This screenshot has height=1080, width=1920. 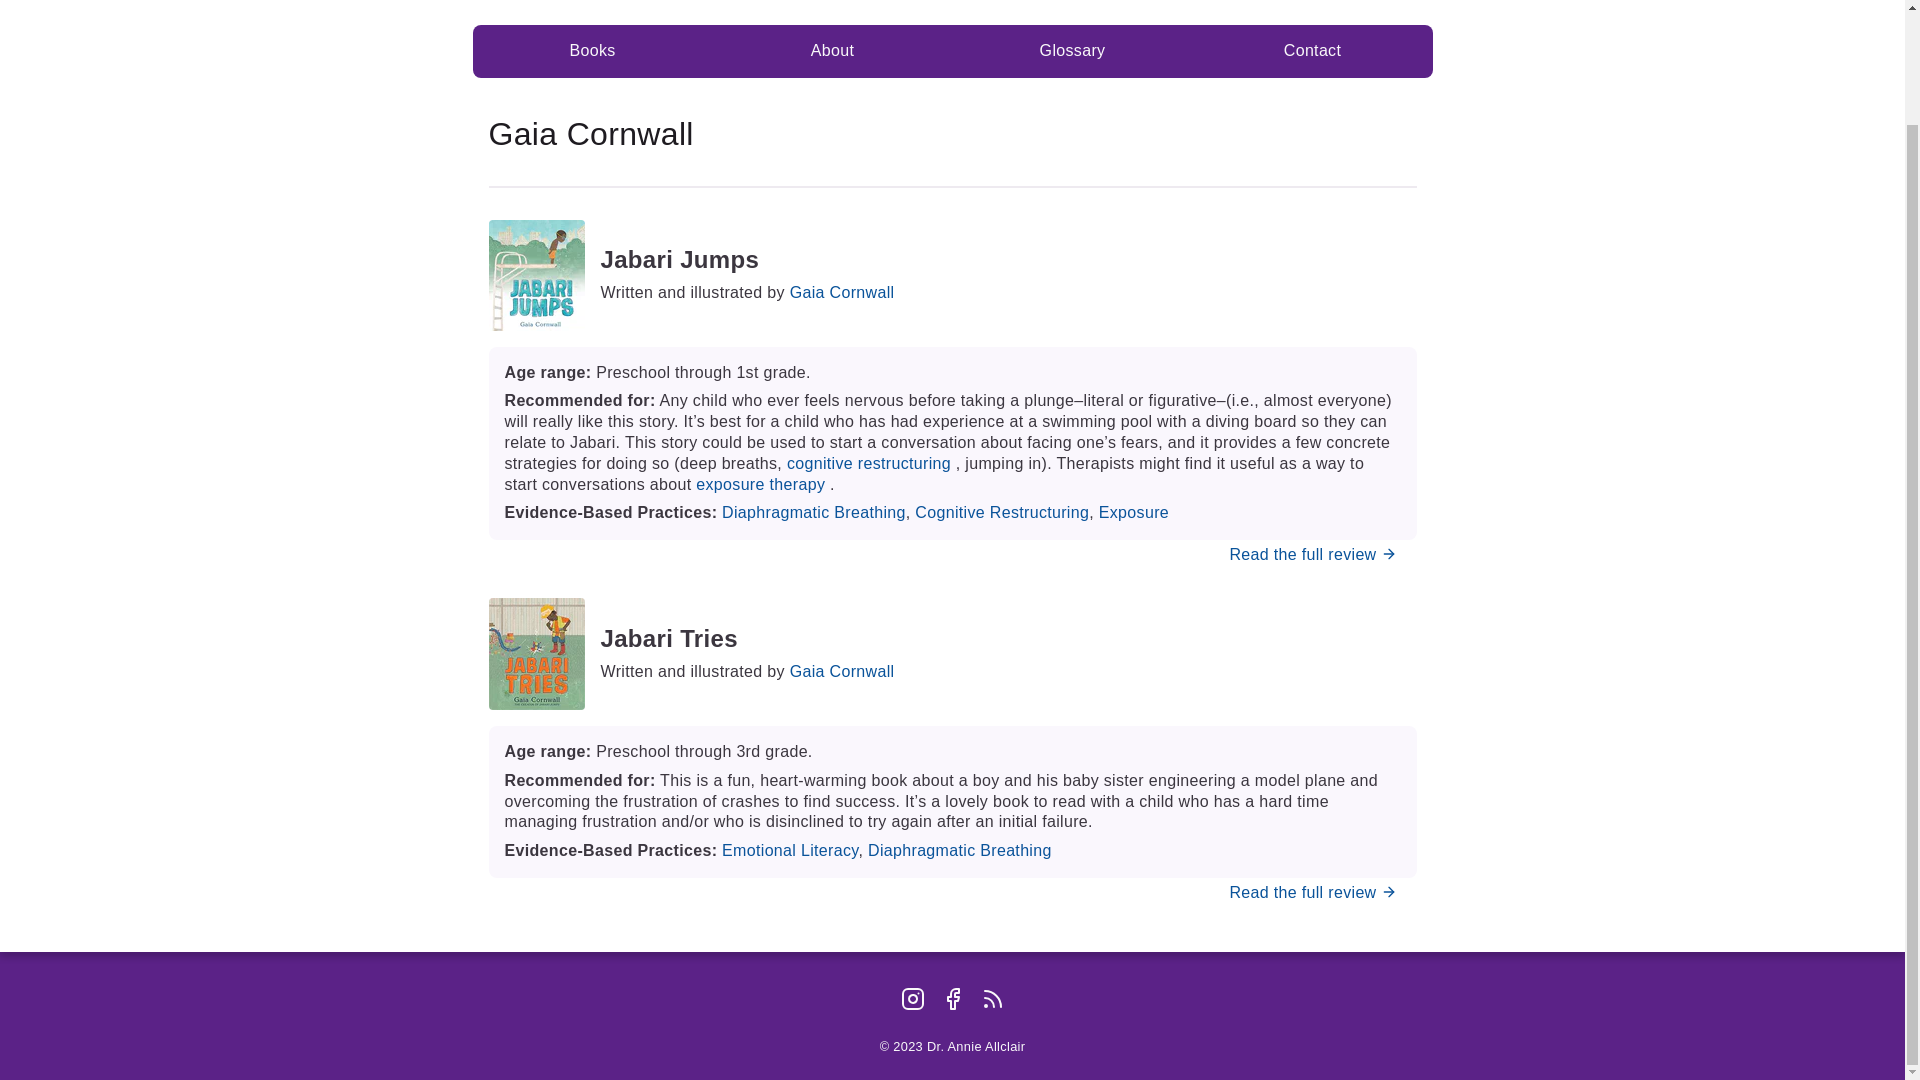 I want to click on Jabari Tries, so click(x=746, y=640).